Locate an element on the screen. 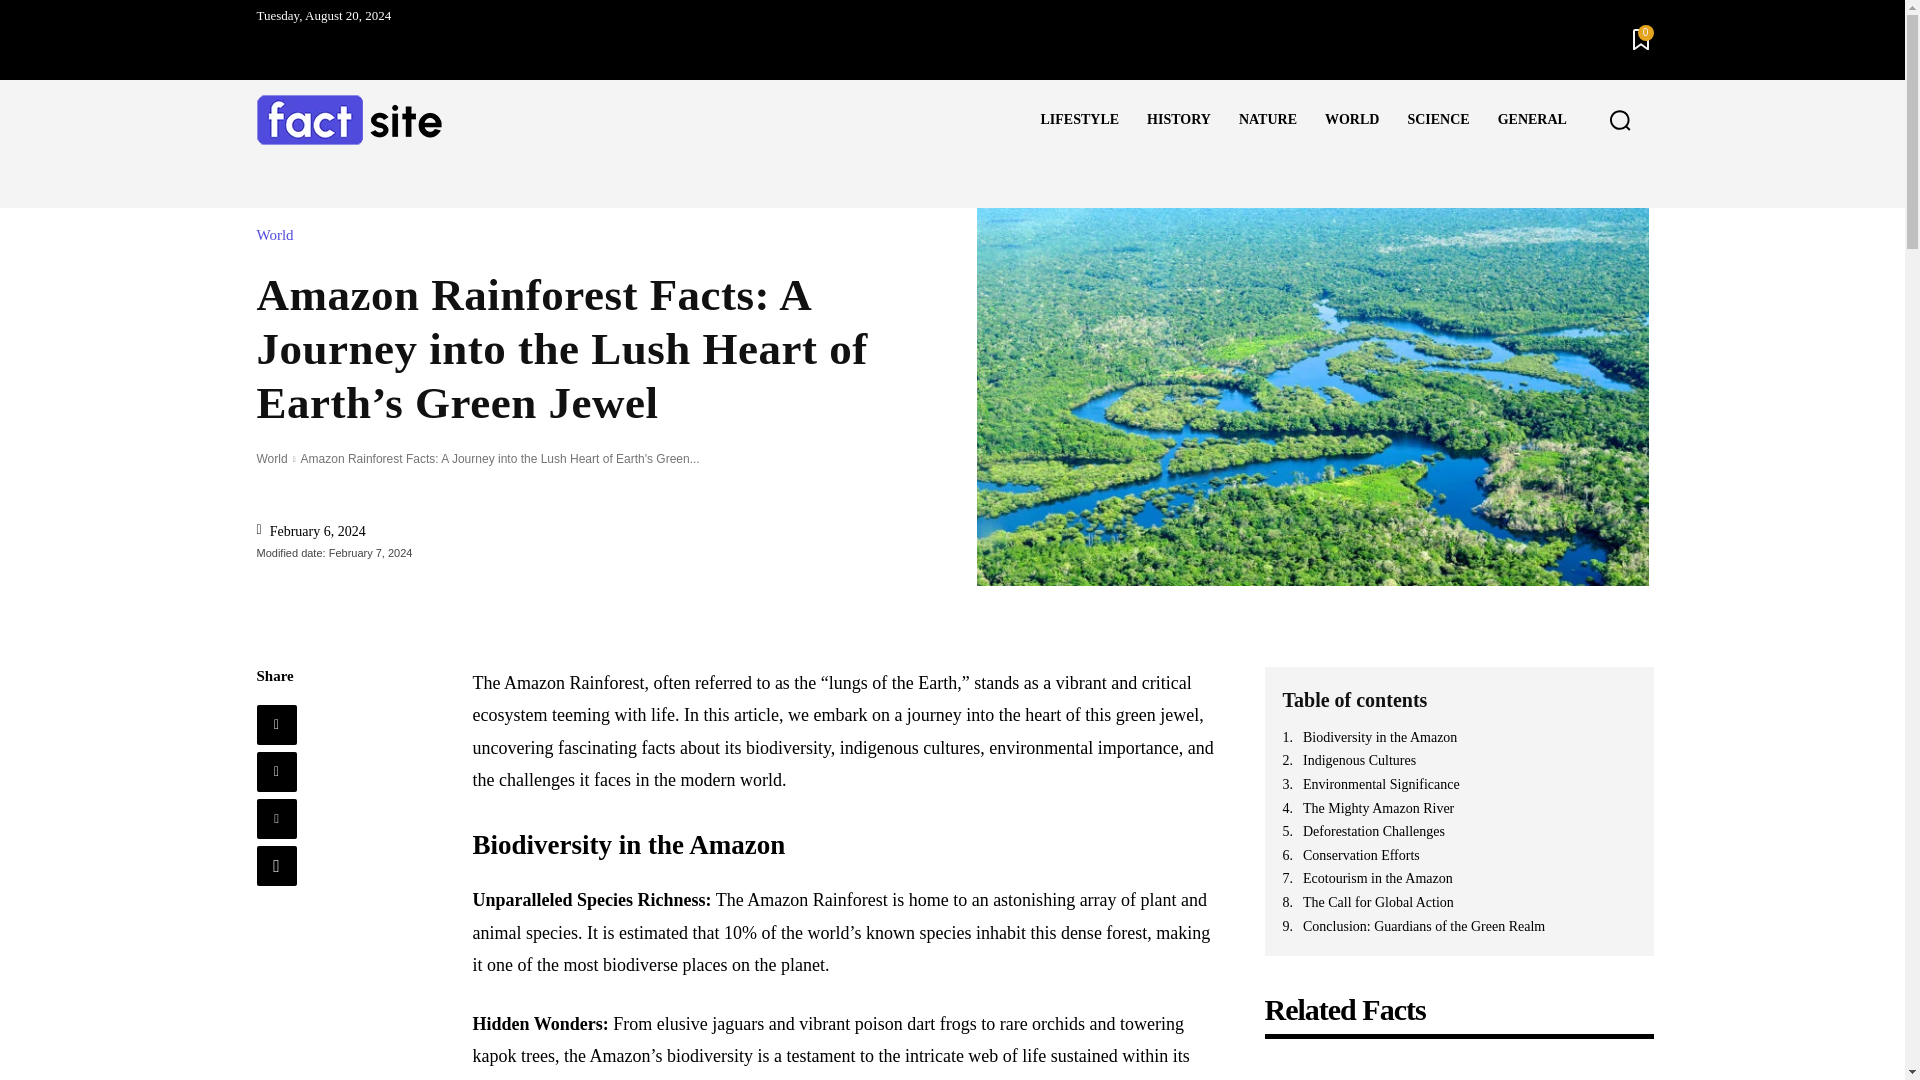  Facebook is located at coordinates (275, 725).